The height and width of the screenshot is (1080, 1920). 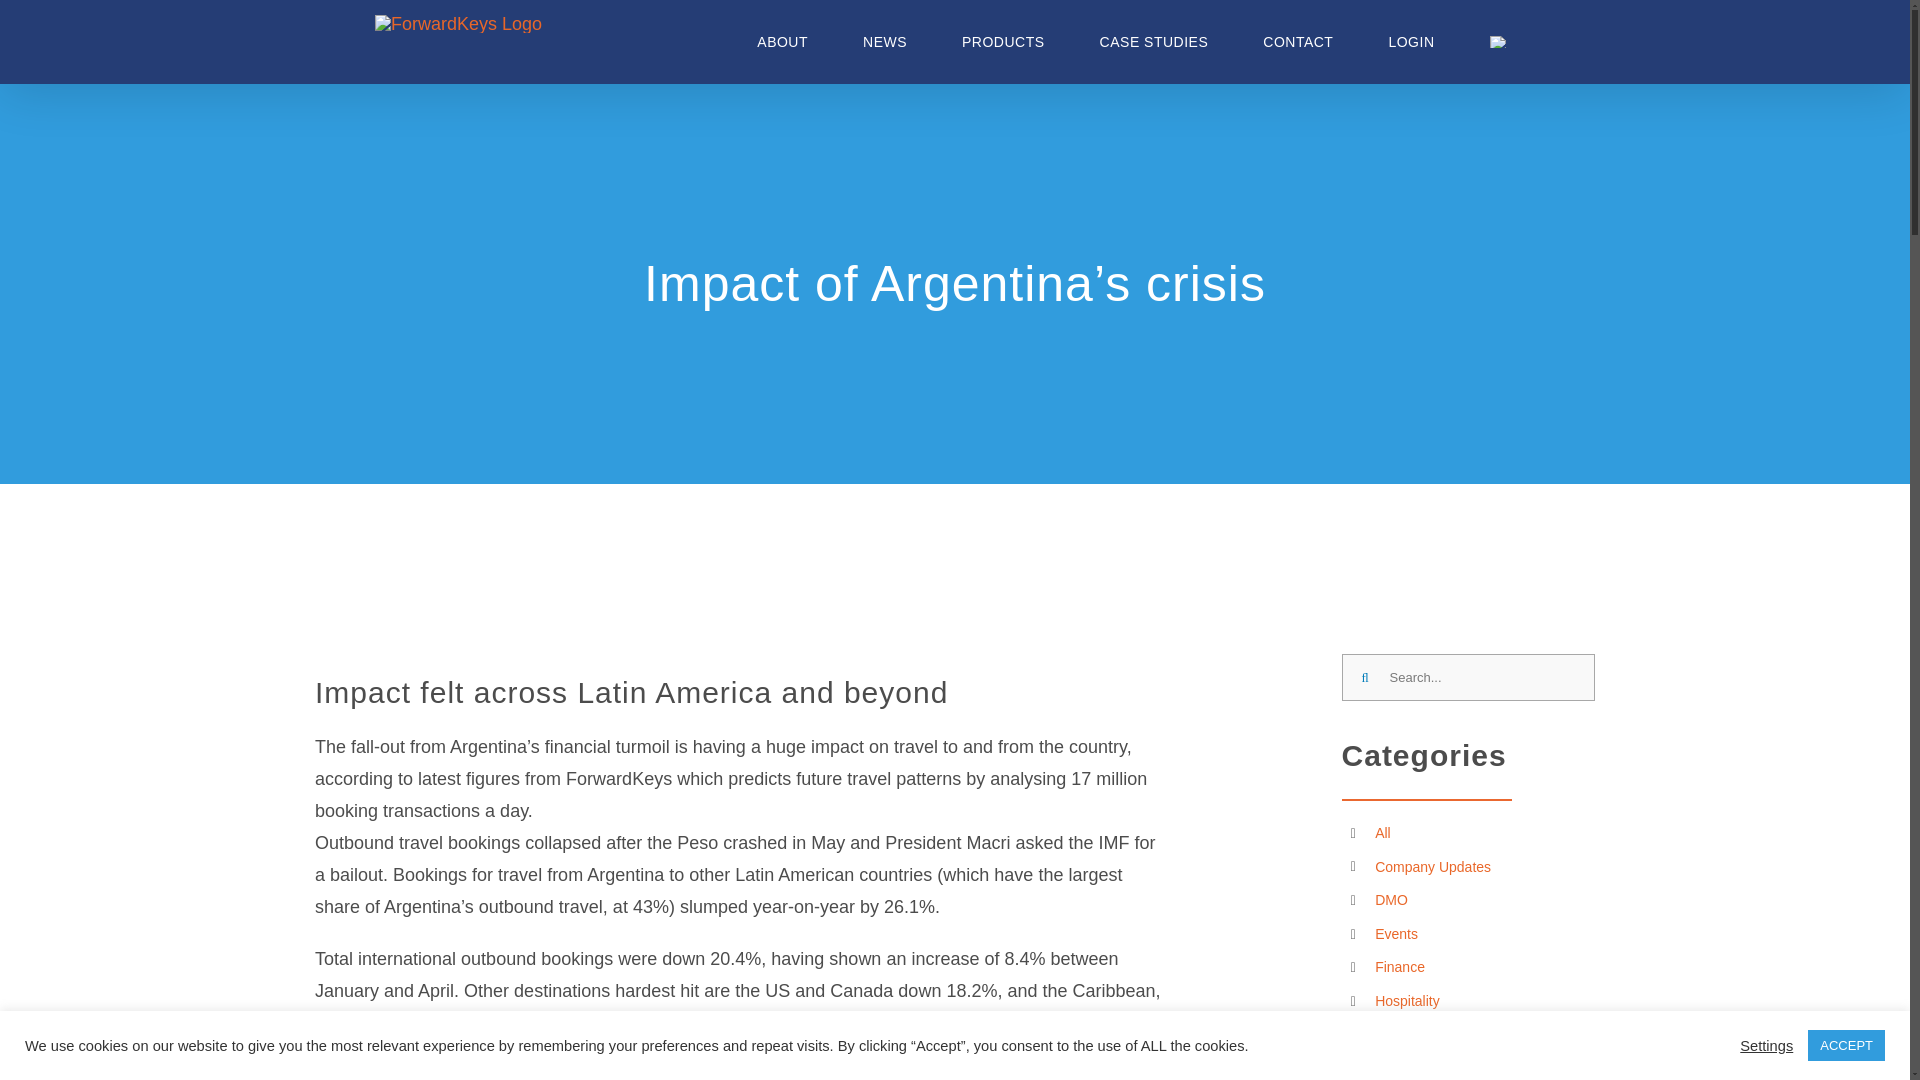 I want to click on NEWS, so click(x=885, y=42).